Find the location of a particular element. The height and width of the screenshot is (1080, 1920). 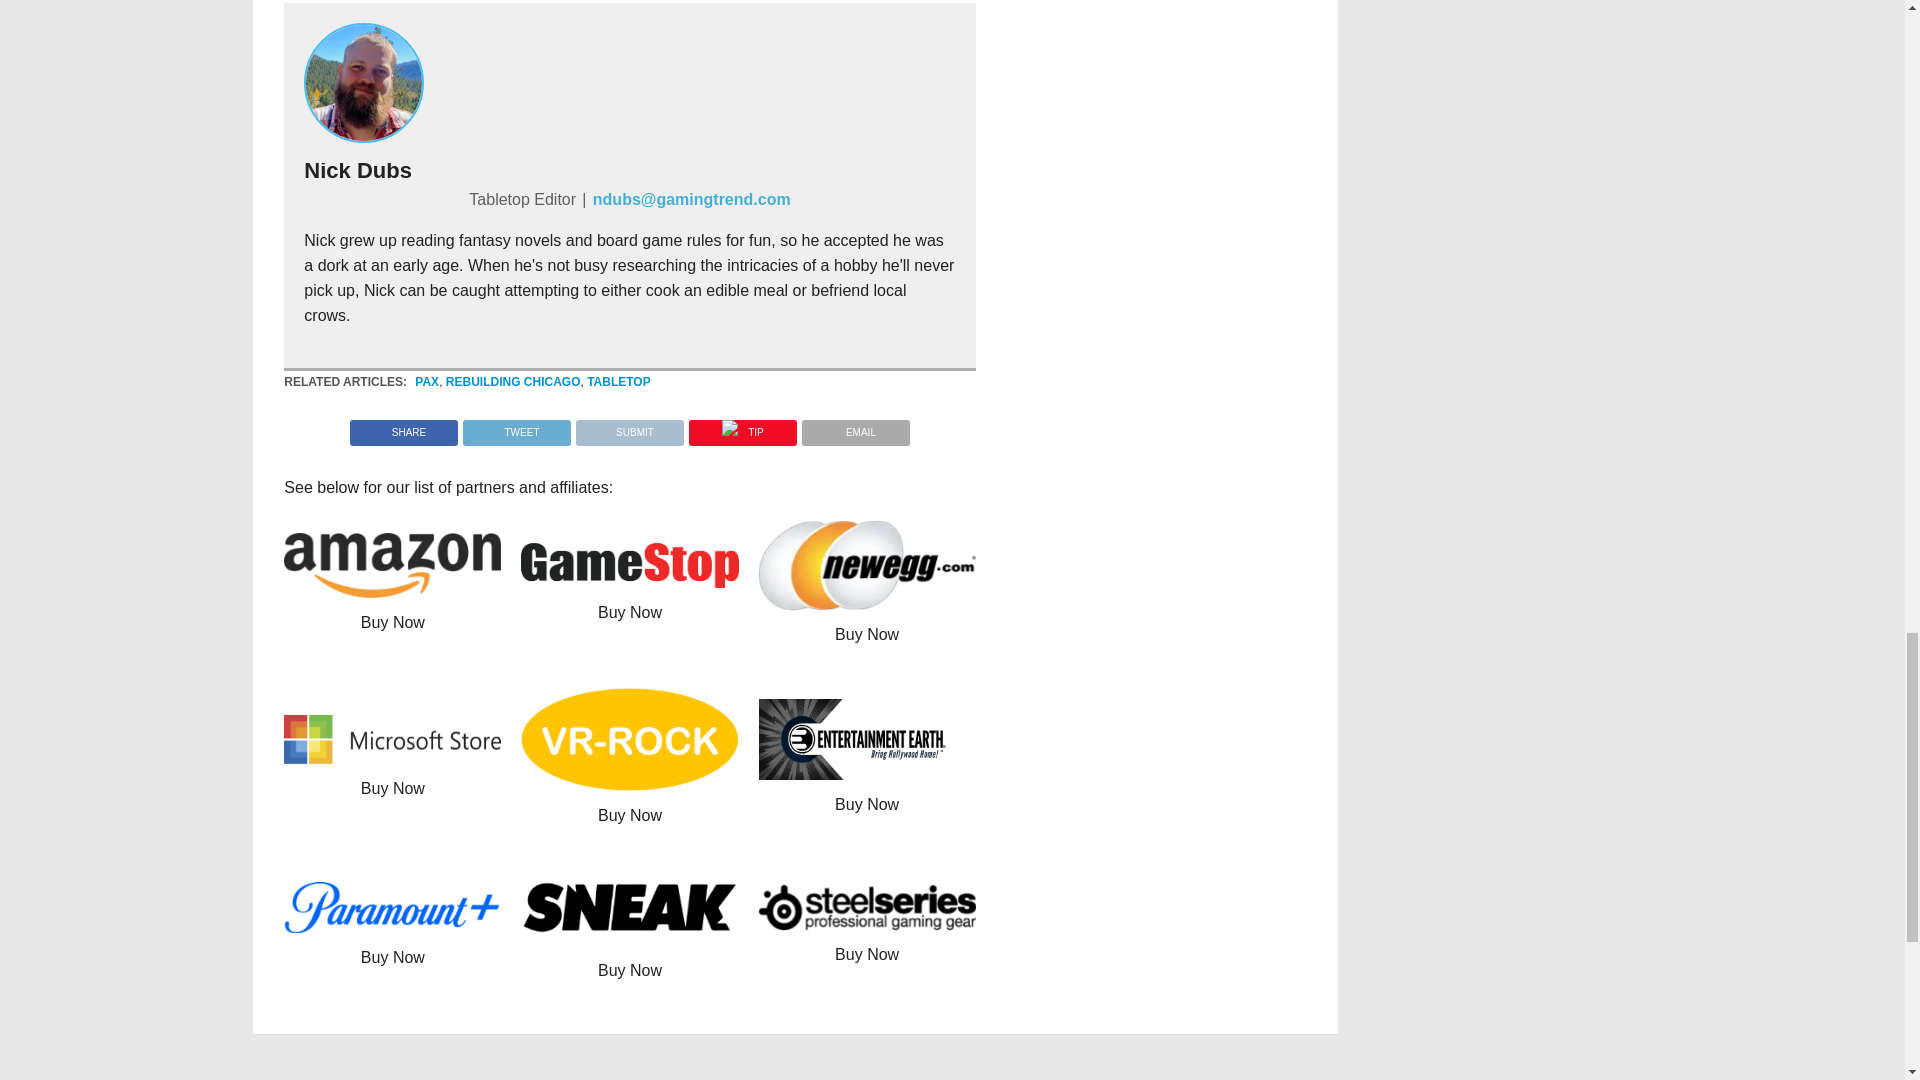

Tweet This Post is located at coordinates (516, 428).